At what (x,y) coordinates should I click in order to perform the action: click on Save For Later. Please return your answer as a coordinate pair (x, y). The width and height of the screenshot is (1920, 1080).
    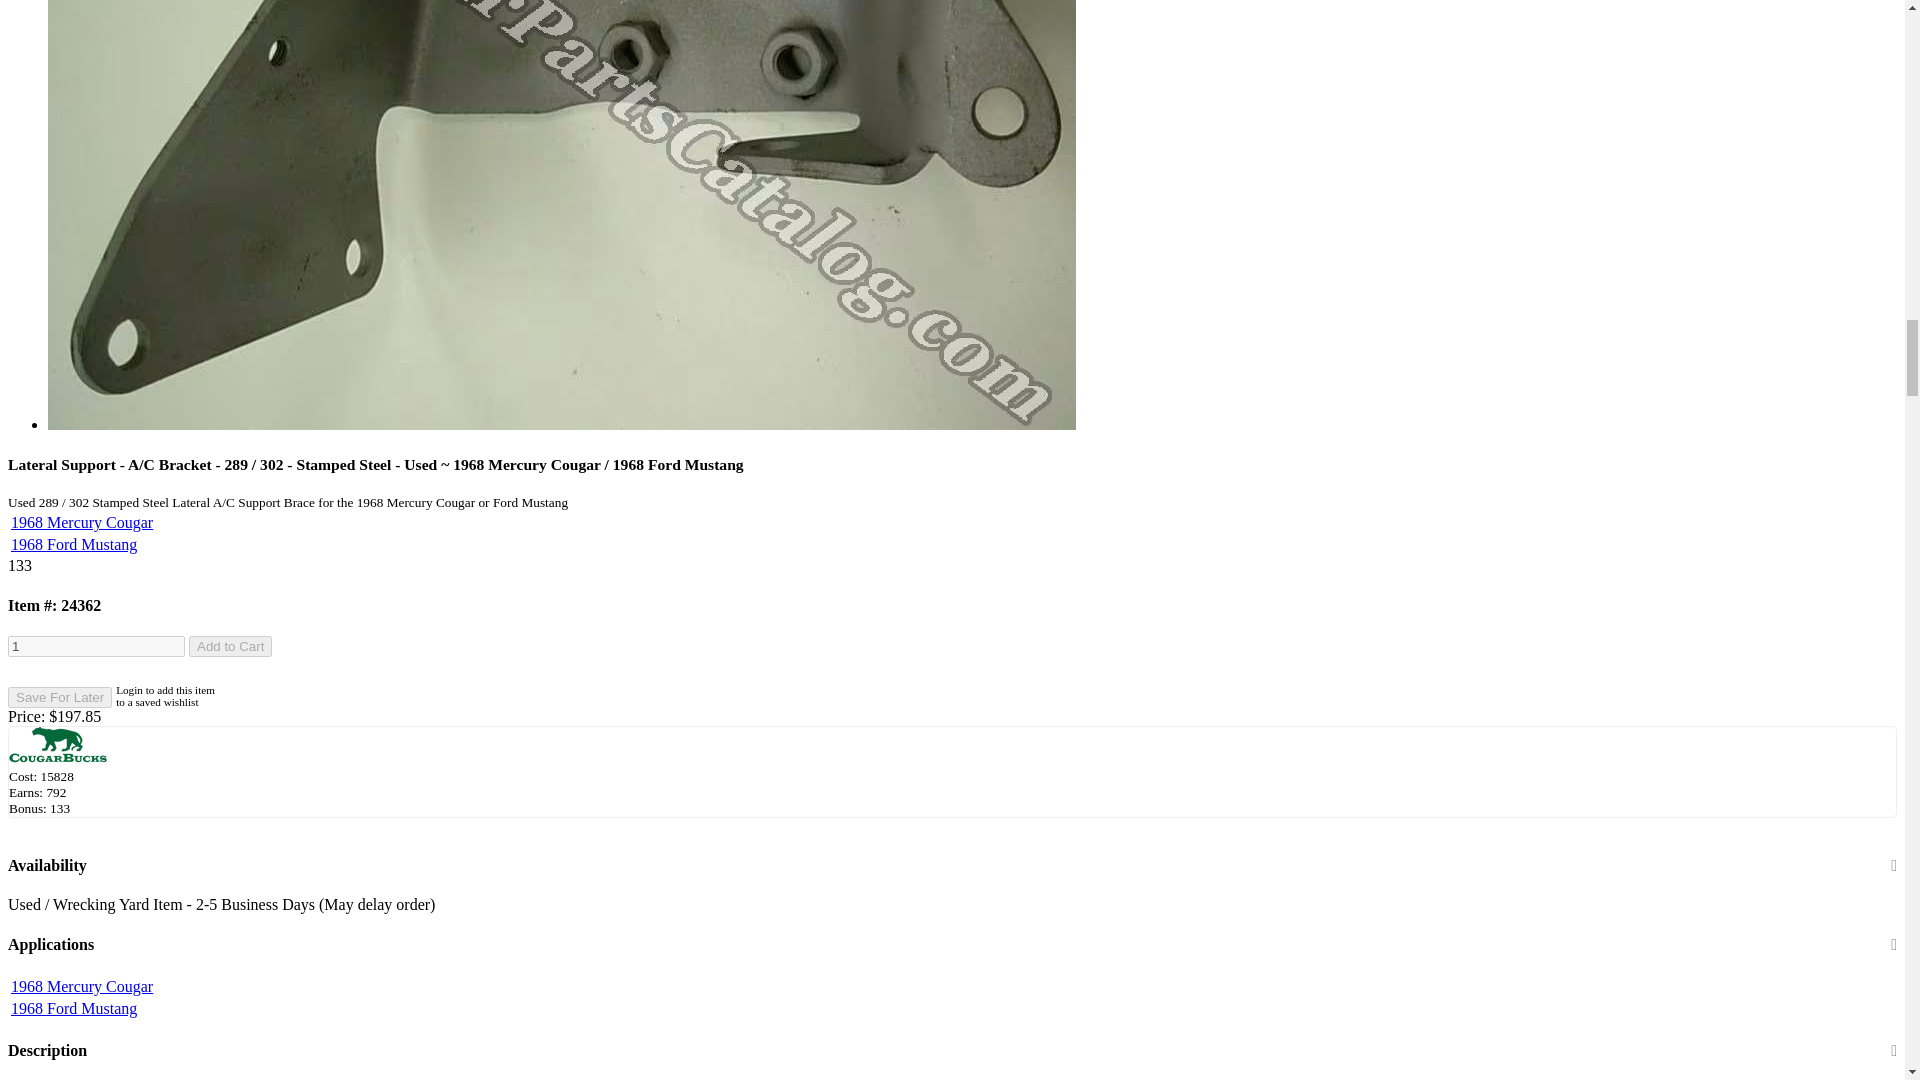
    Looking at the image, I should click on (59, 697).